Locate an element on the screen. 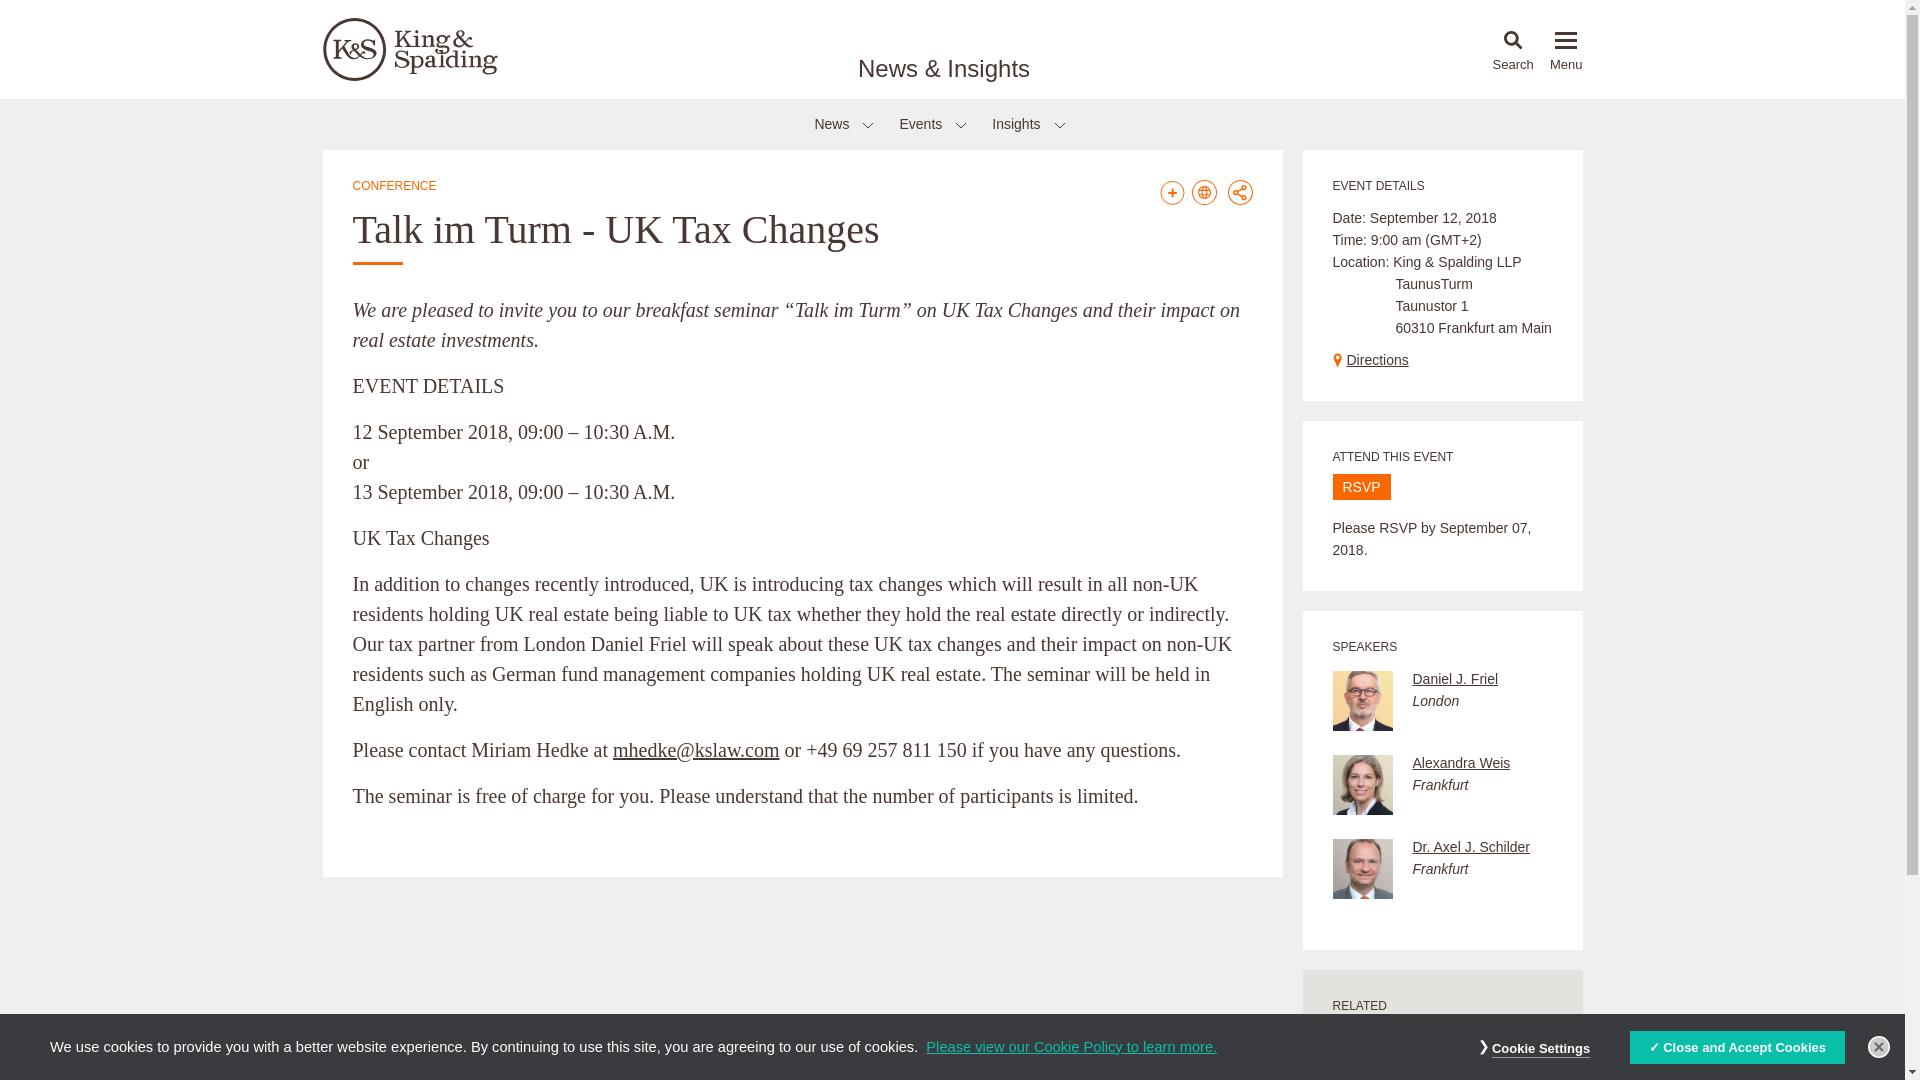 This screenshot has width=1920, height=1080. Close is located at coordinates (1878, 1046).